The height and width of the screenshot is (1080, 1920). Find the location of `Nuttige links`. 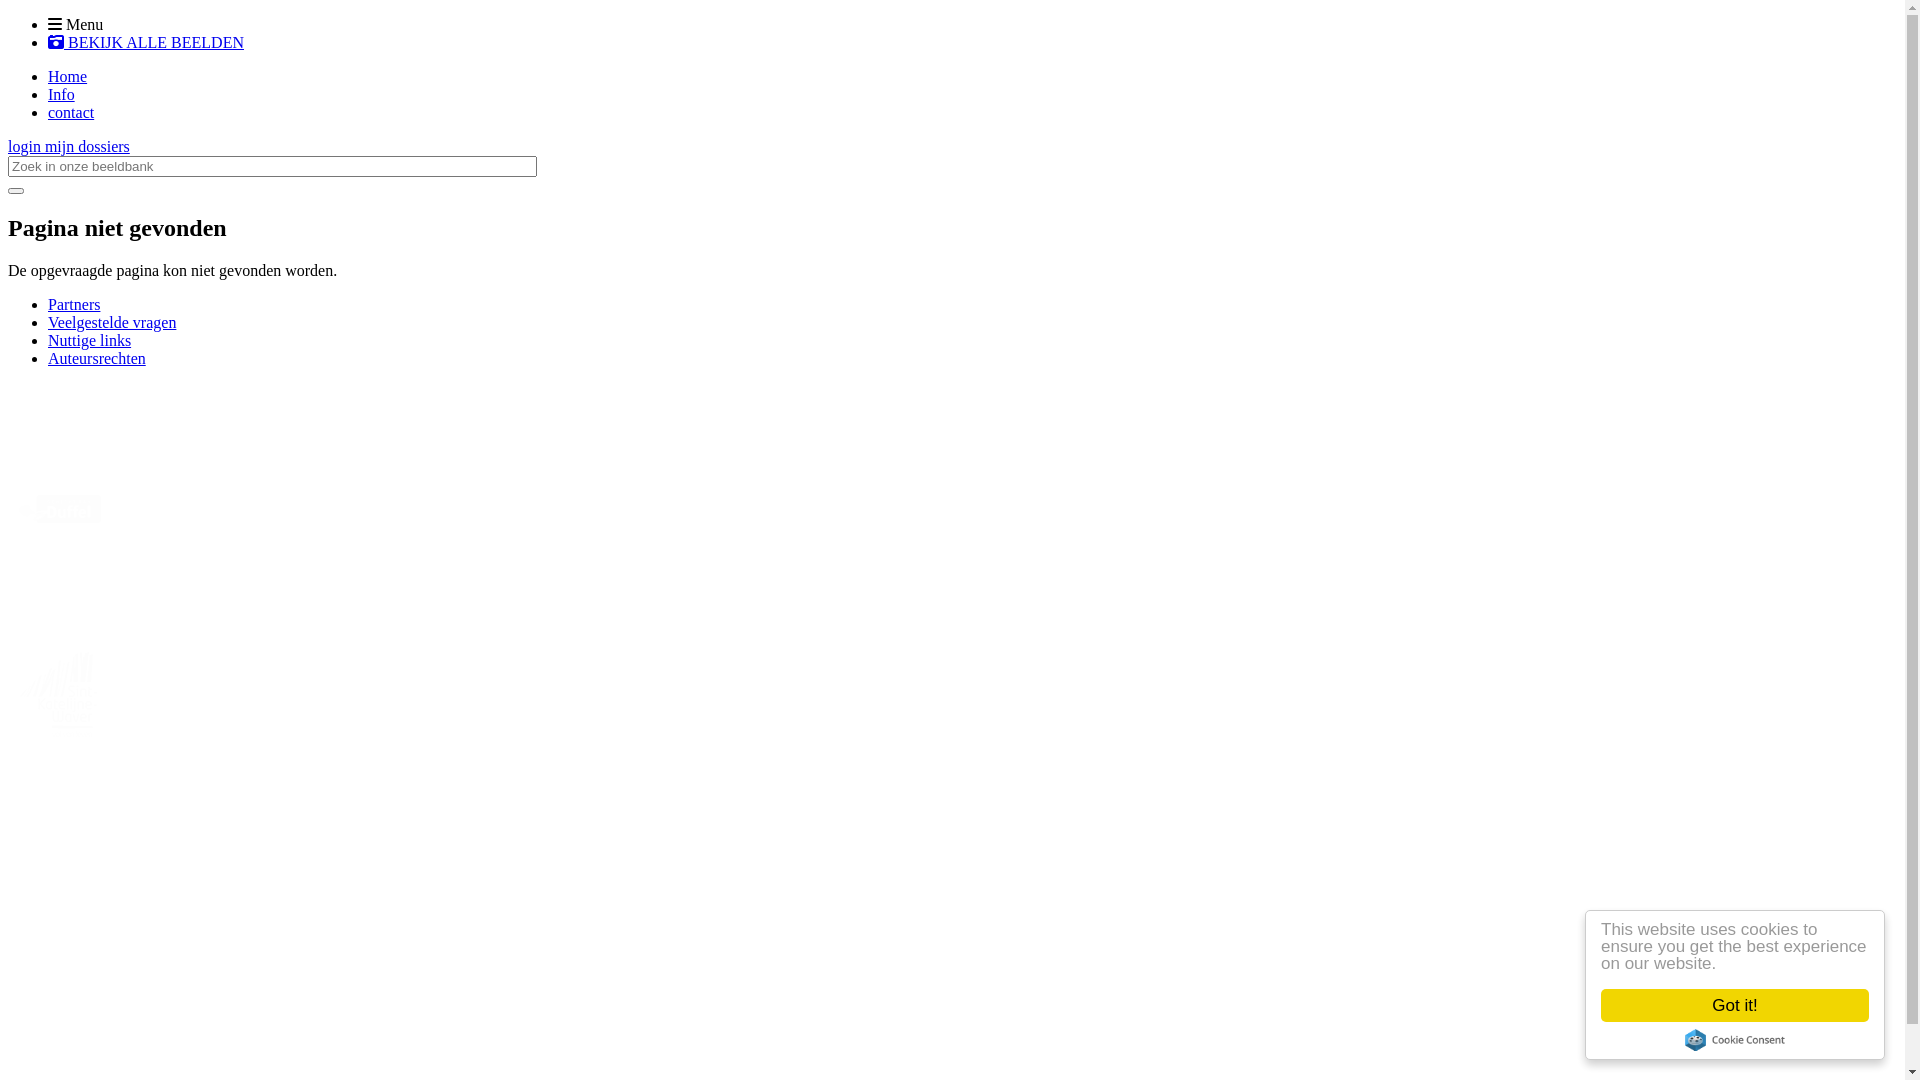

Nuttige links is located at coordinates (90, 340).